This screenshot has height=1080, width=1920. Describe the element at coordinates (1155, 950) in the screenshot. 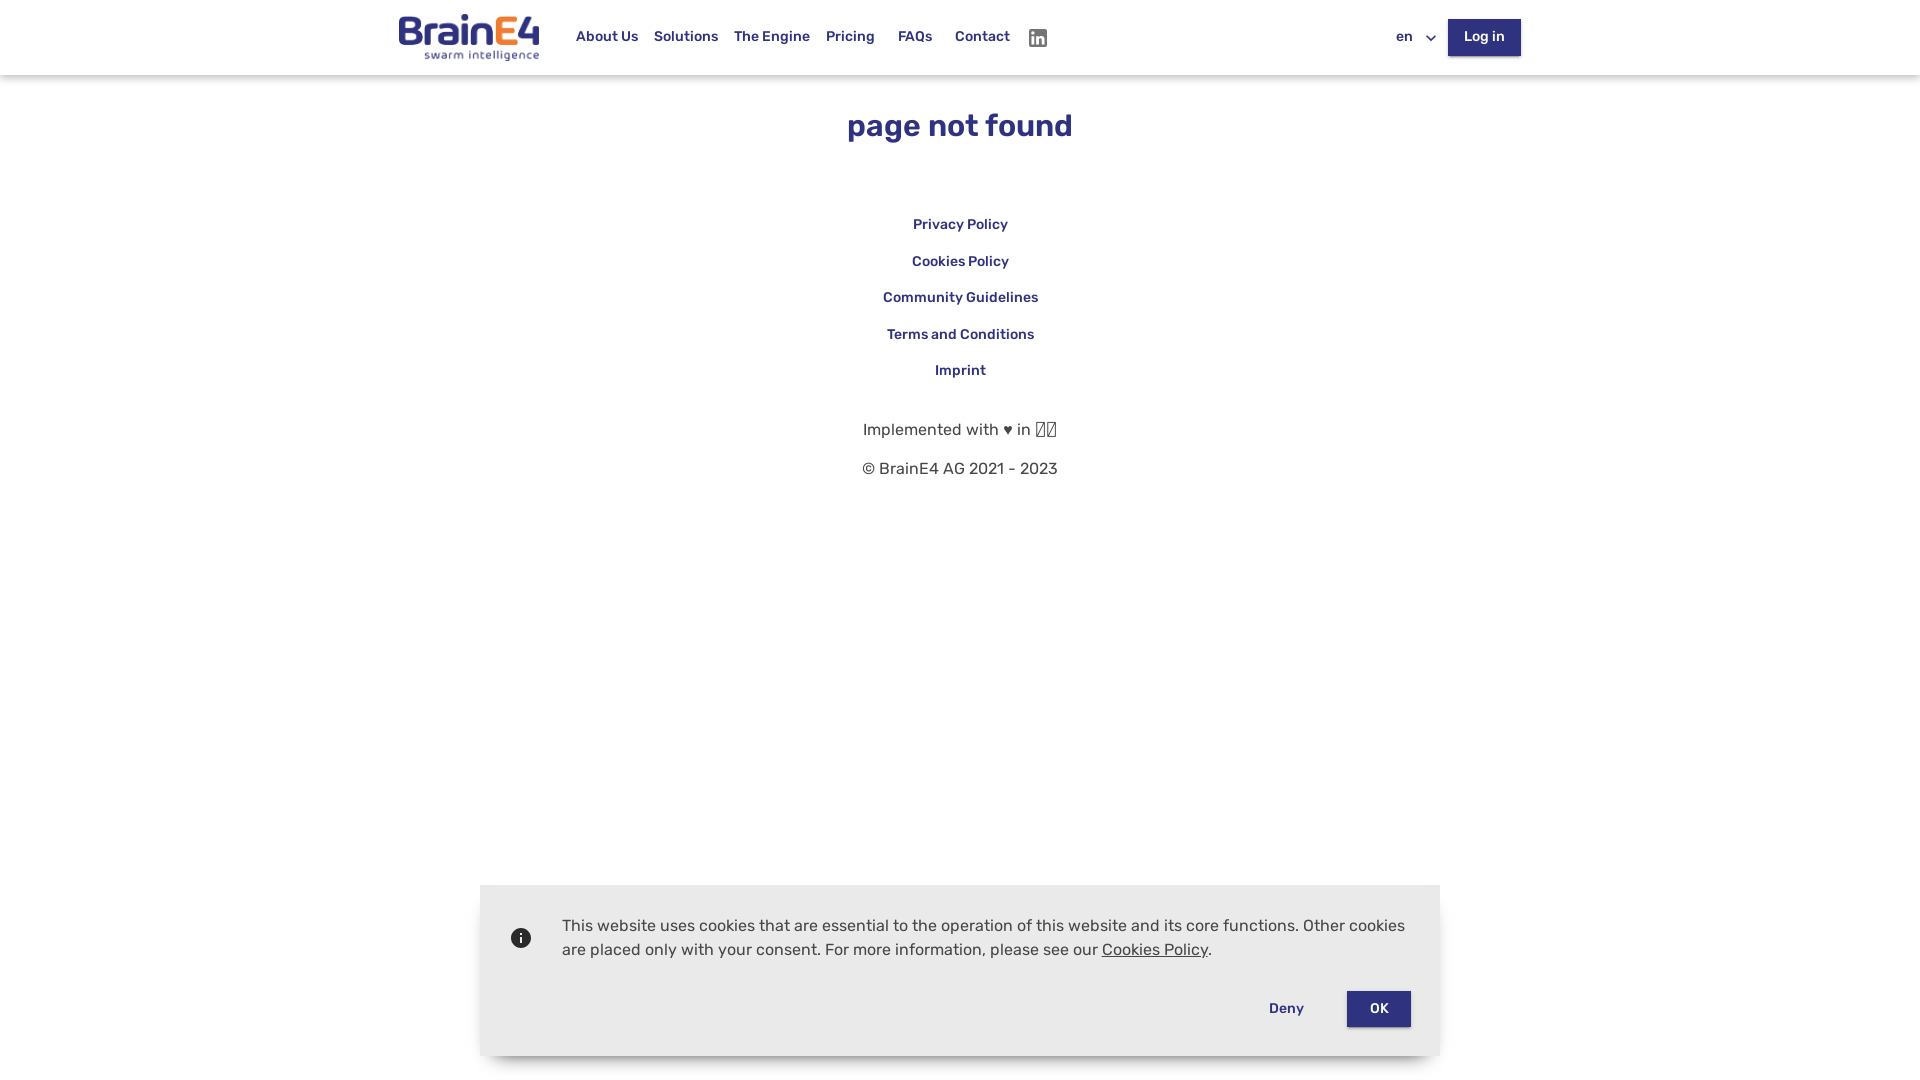

I see `Cookies Policy` at that location.